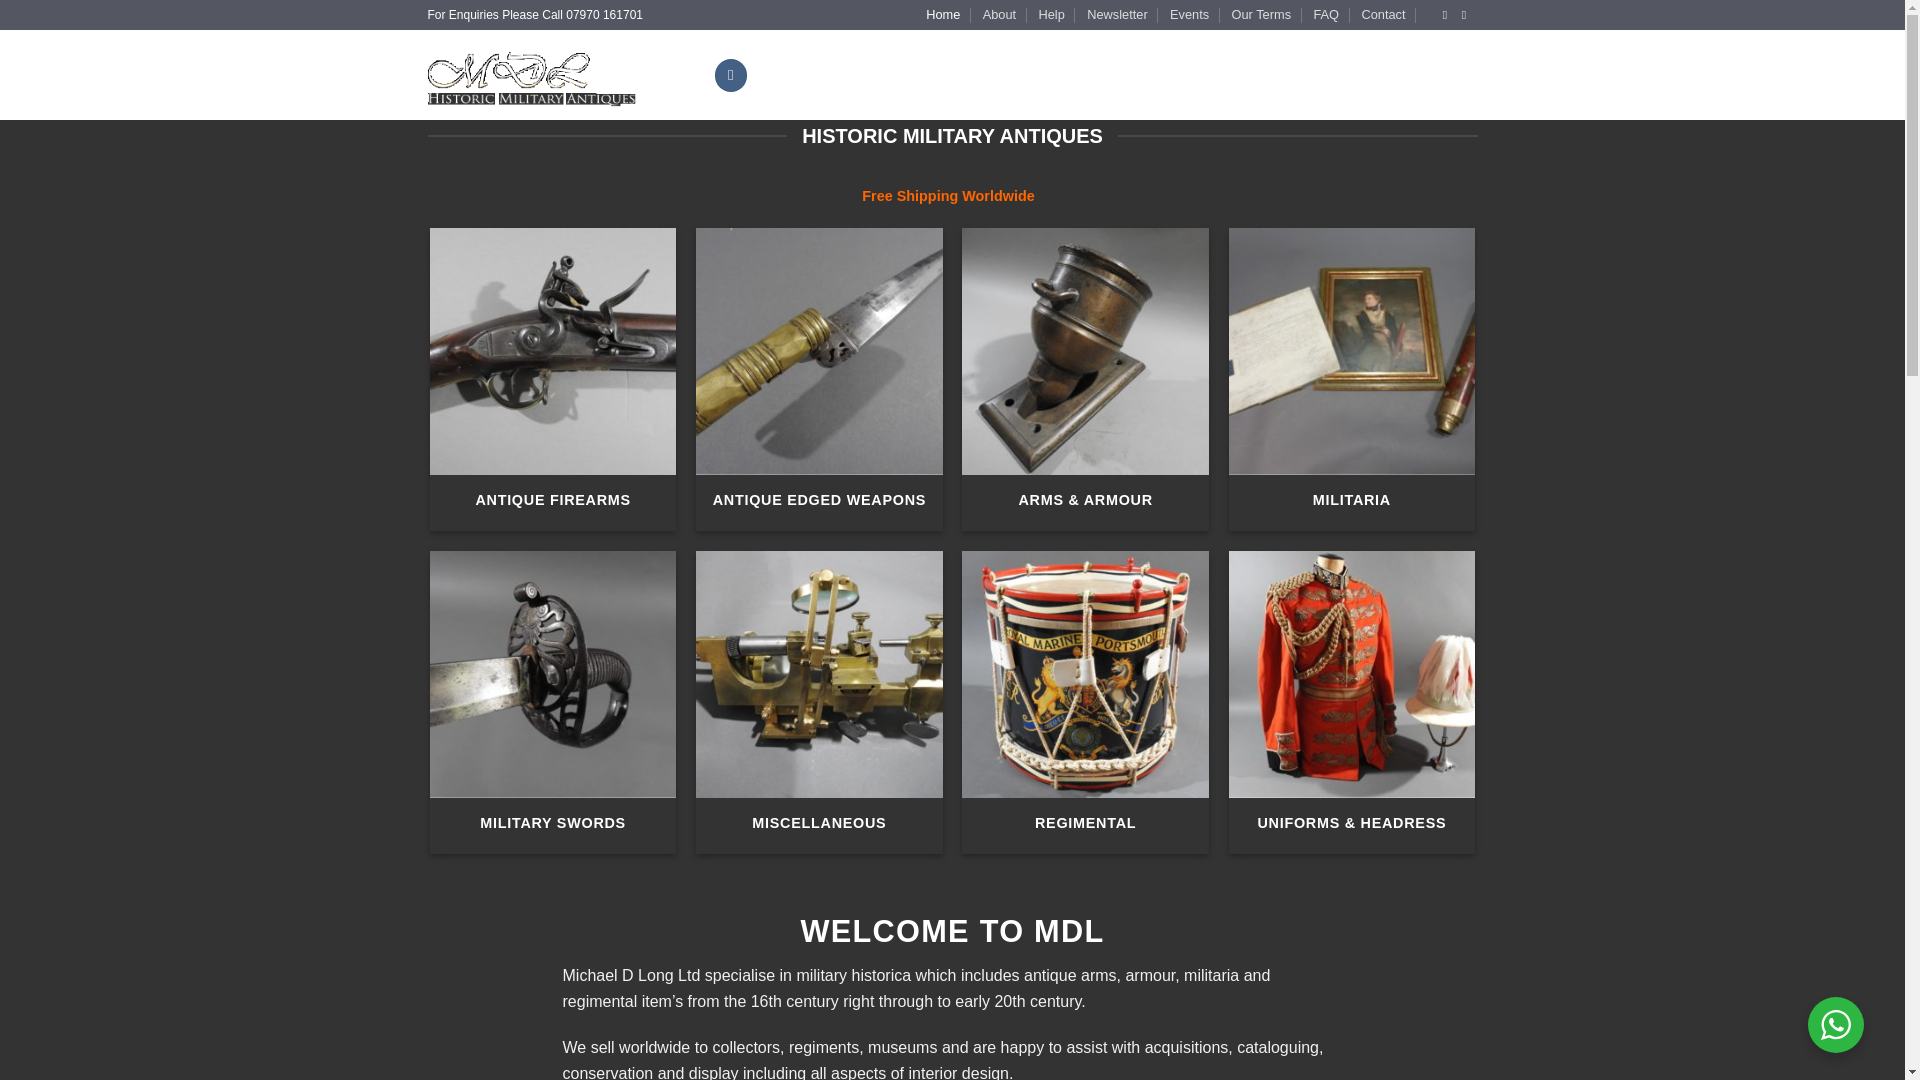 The height and width of the screenshot is (1080, 1920). I want to click on Cart, so click(1416, 75).